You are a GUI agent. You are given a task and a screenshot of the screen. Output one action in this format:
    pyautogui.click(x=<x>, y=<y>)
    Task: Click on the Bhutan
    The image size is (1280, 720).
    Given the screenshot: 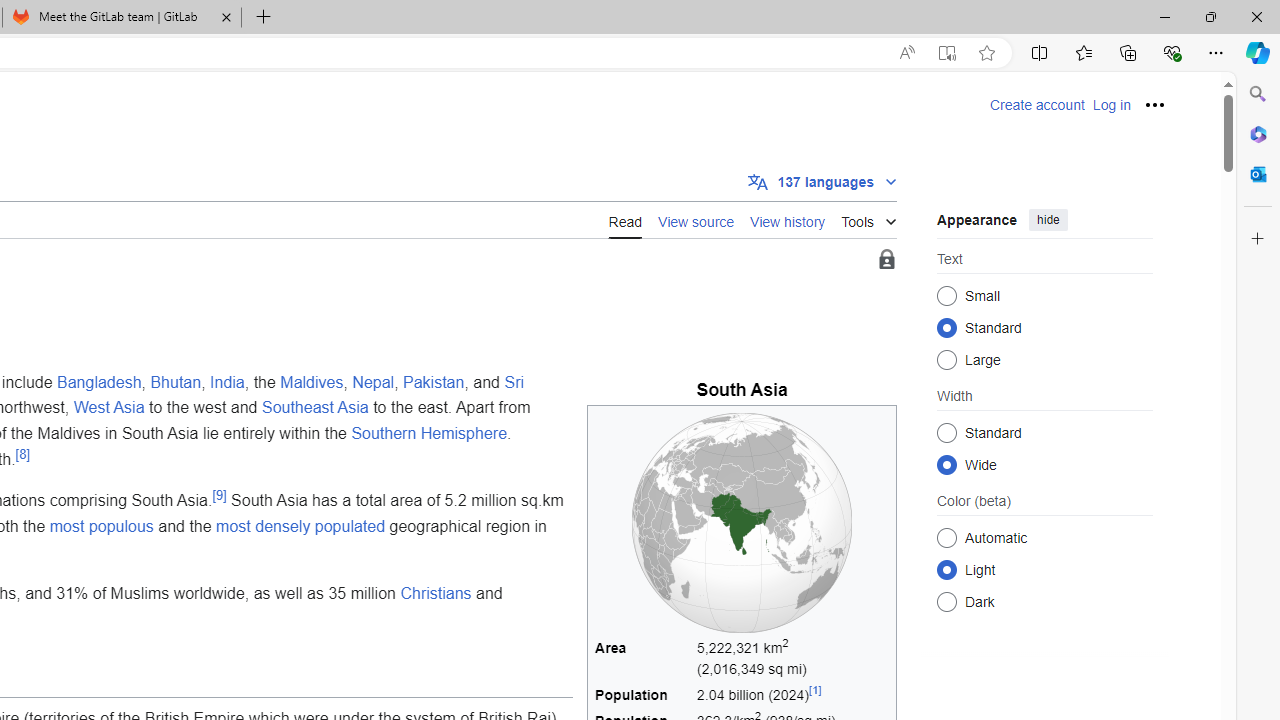 What is the action you would take?
    pyautogui.click(x=176, y=381)
    